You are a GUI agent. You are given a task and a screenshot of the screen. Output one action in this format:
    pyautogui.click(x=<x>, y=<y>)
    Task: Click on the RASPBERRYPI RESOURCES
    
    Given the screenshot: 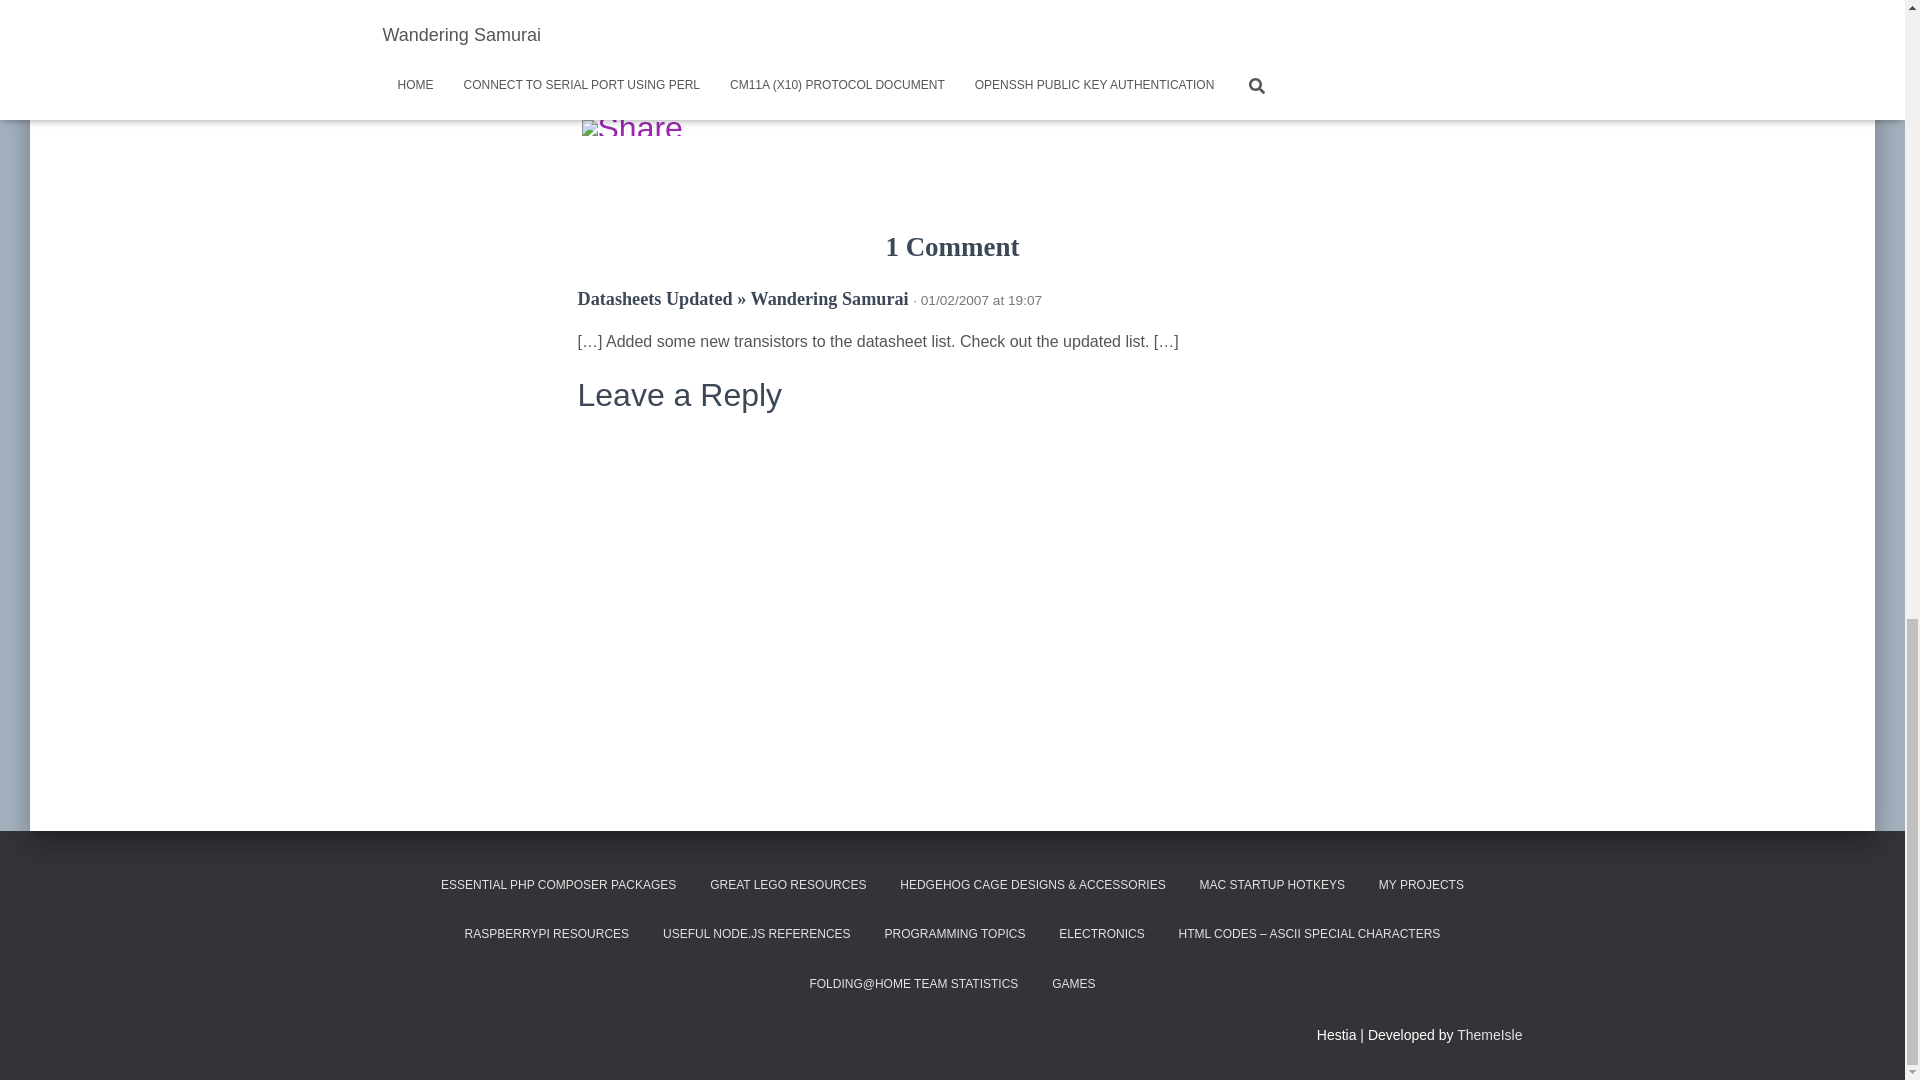 What is the action you would take?
    pyautogui.click(x=547, y=934)
    